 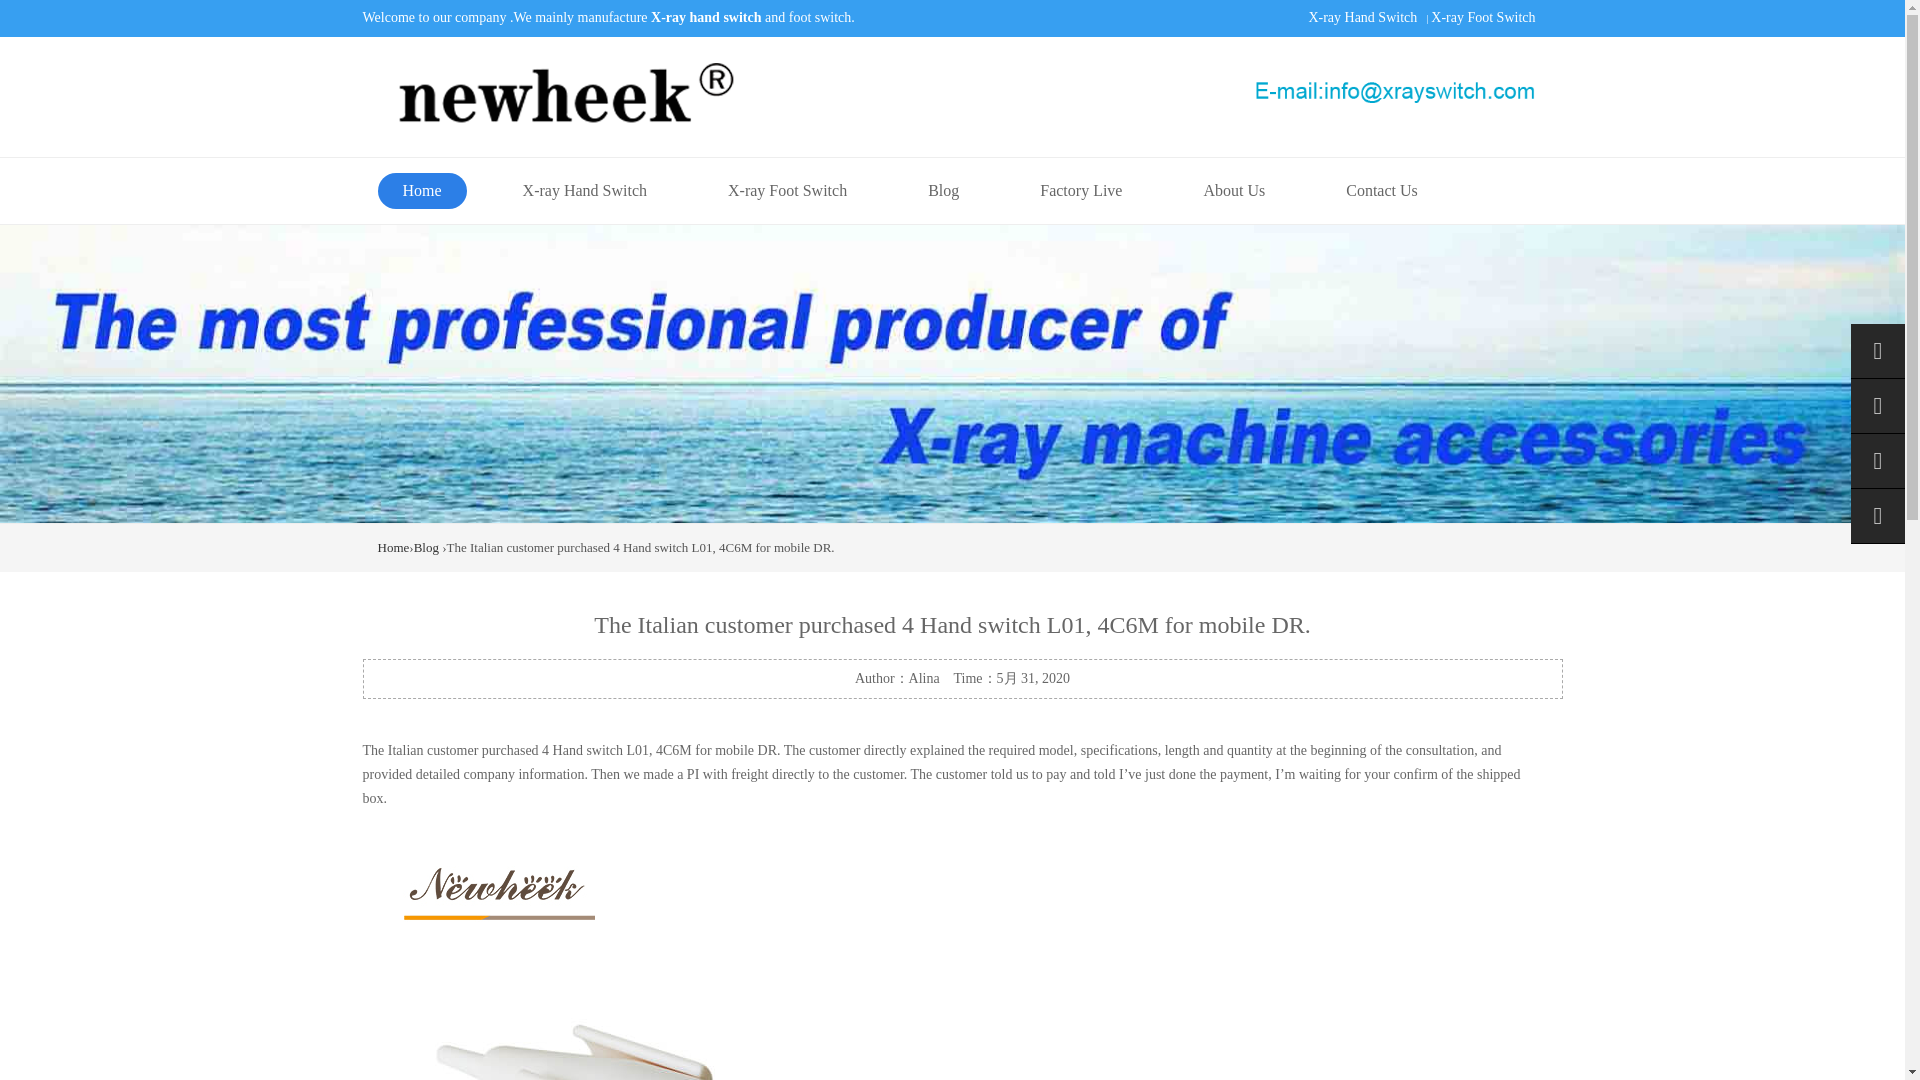 I want to click on Contact Us, so click(x=1382, y=190).